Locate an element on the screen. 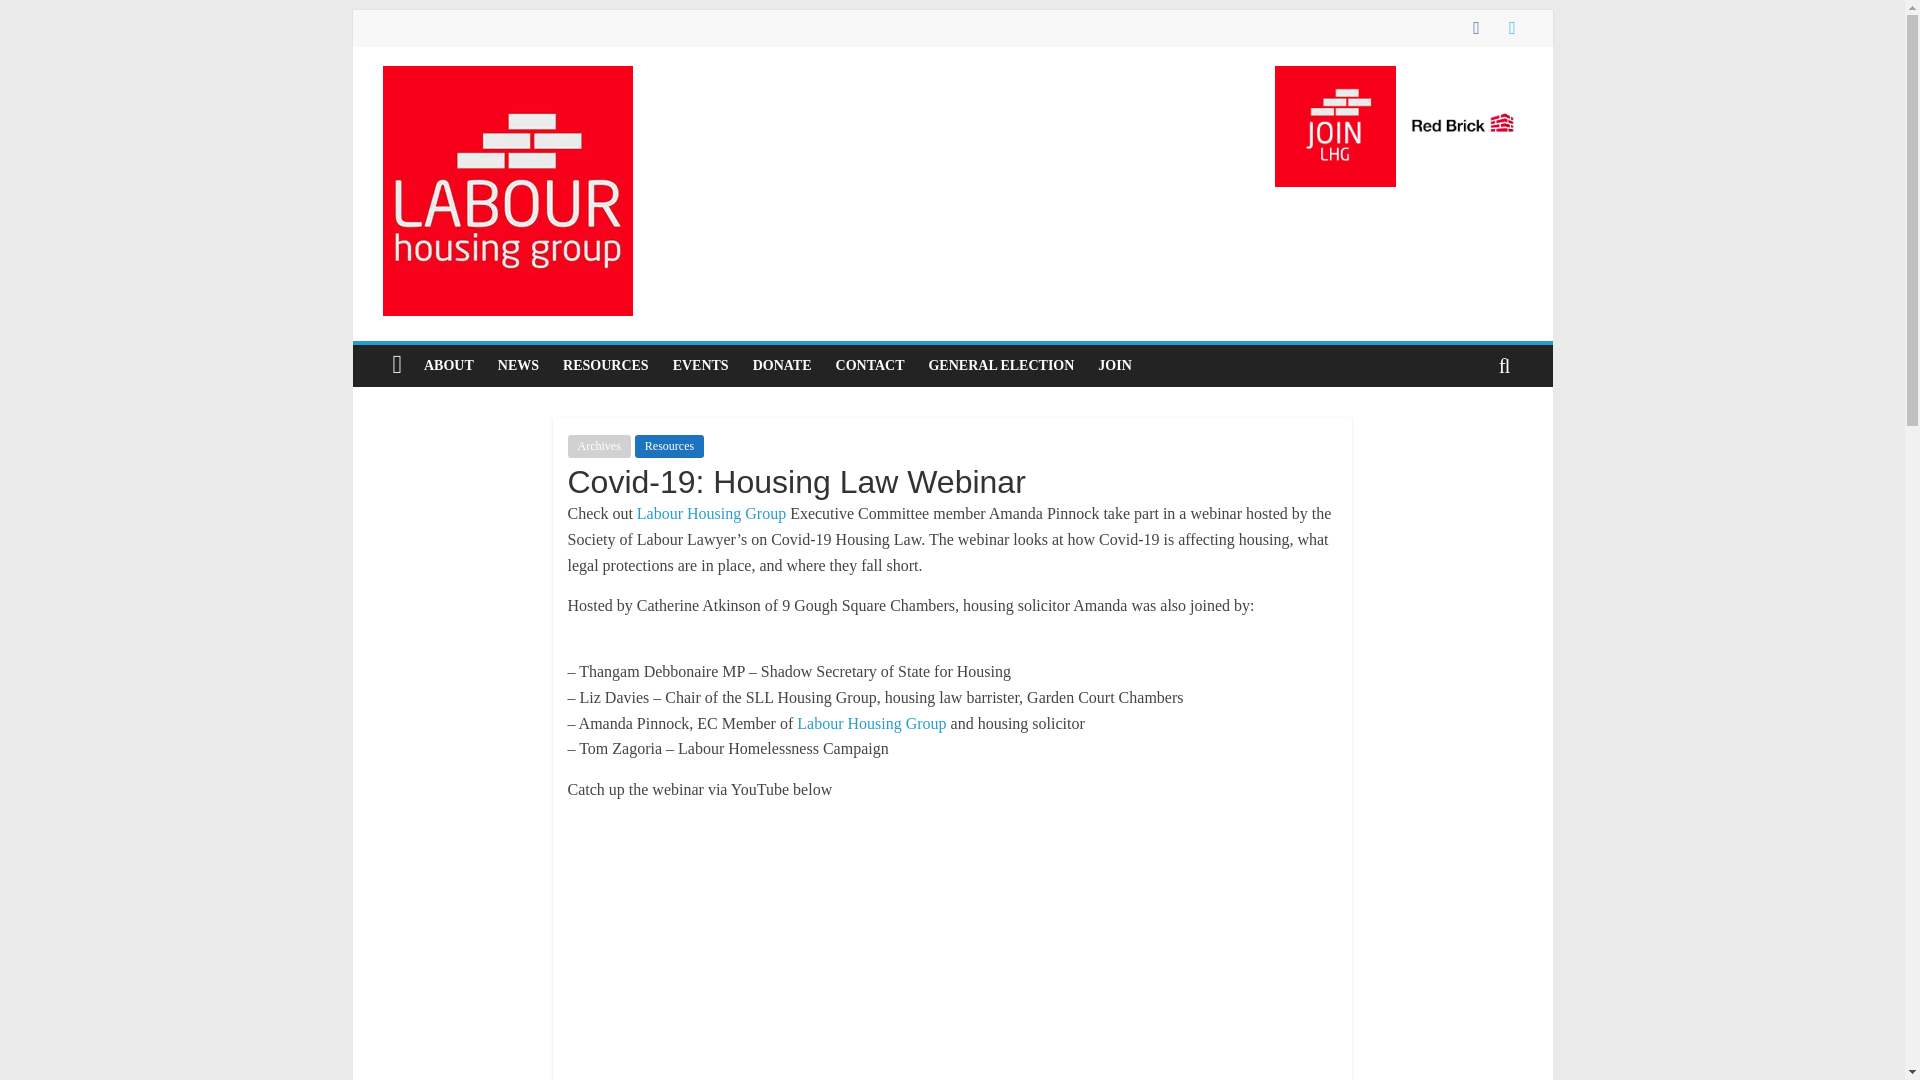  Resources is located at coordinates (670, 446).